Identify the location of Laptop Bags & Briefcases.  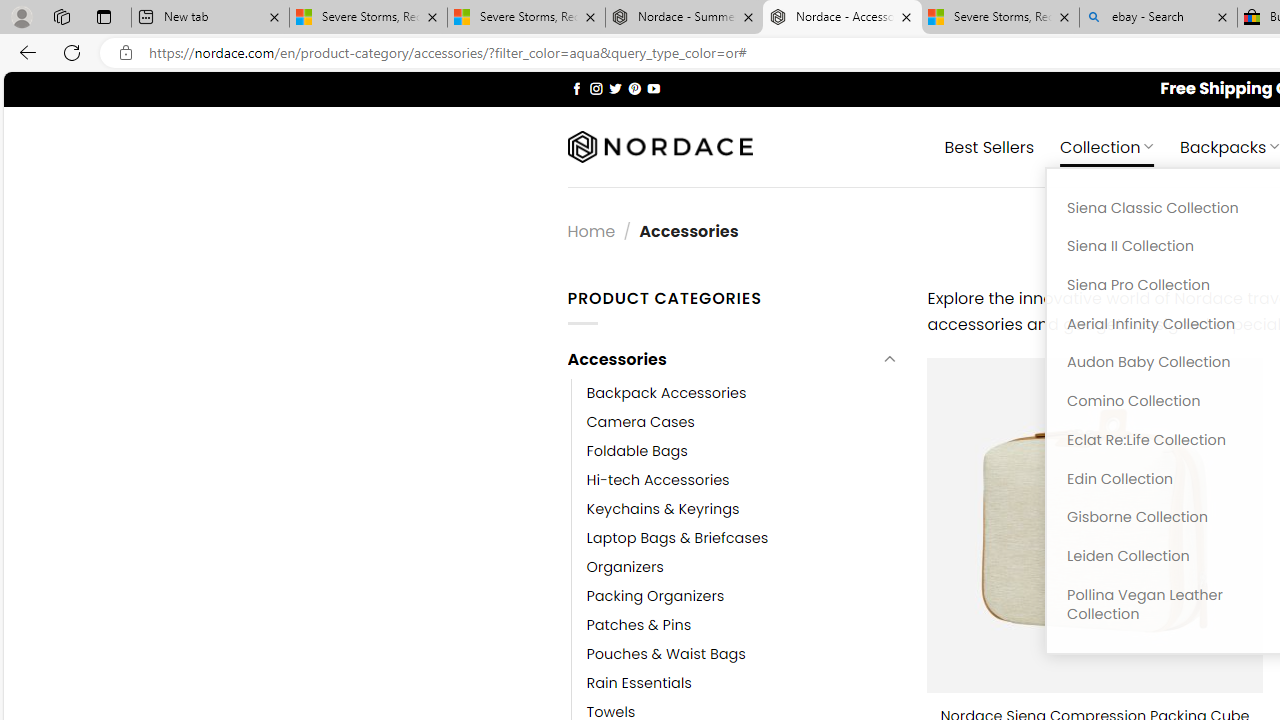
(742, 537).